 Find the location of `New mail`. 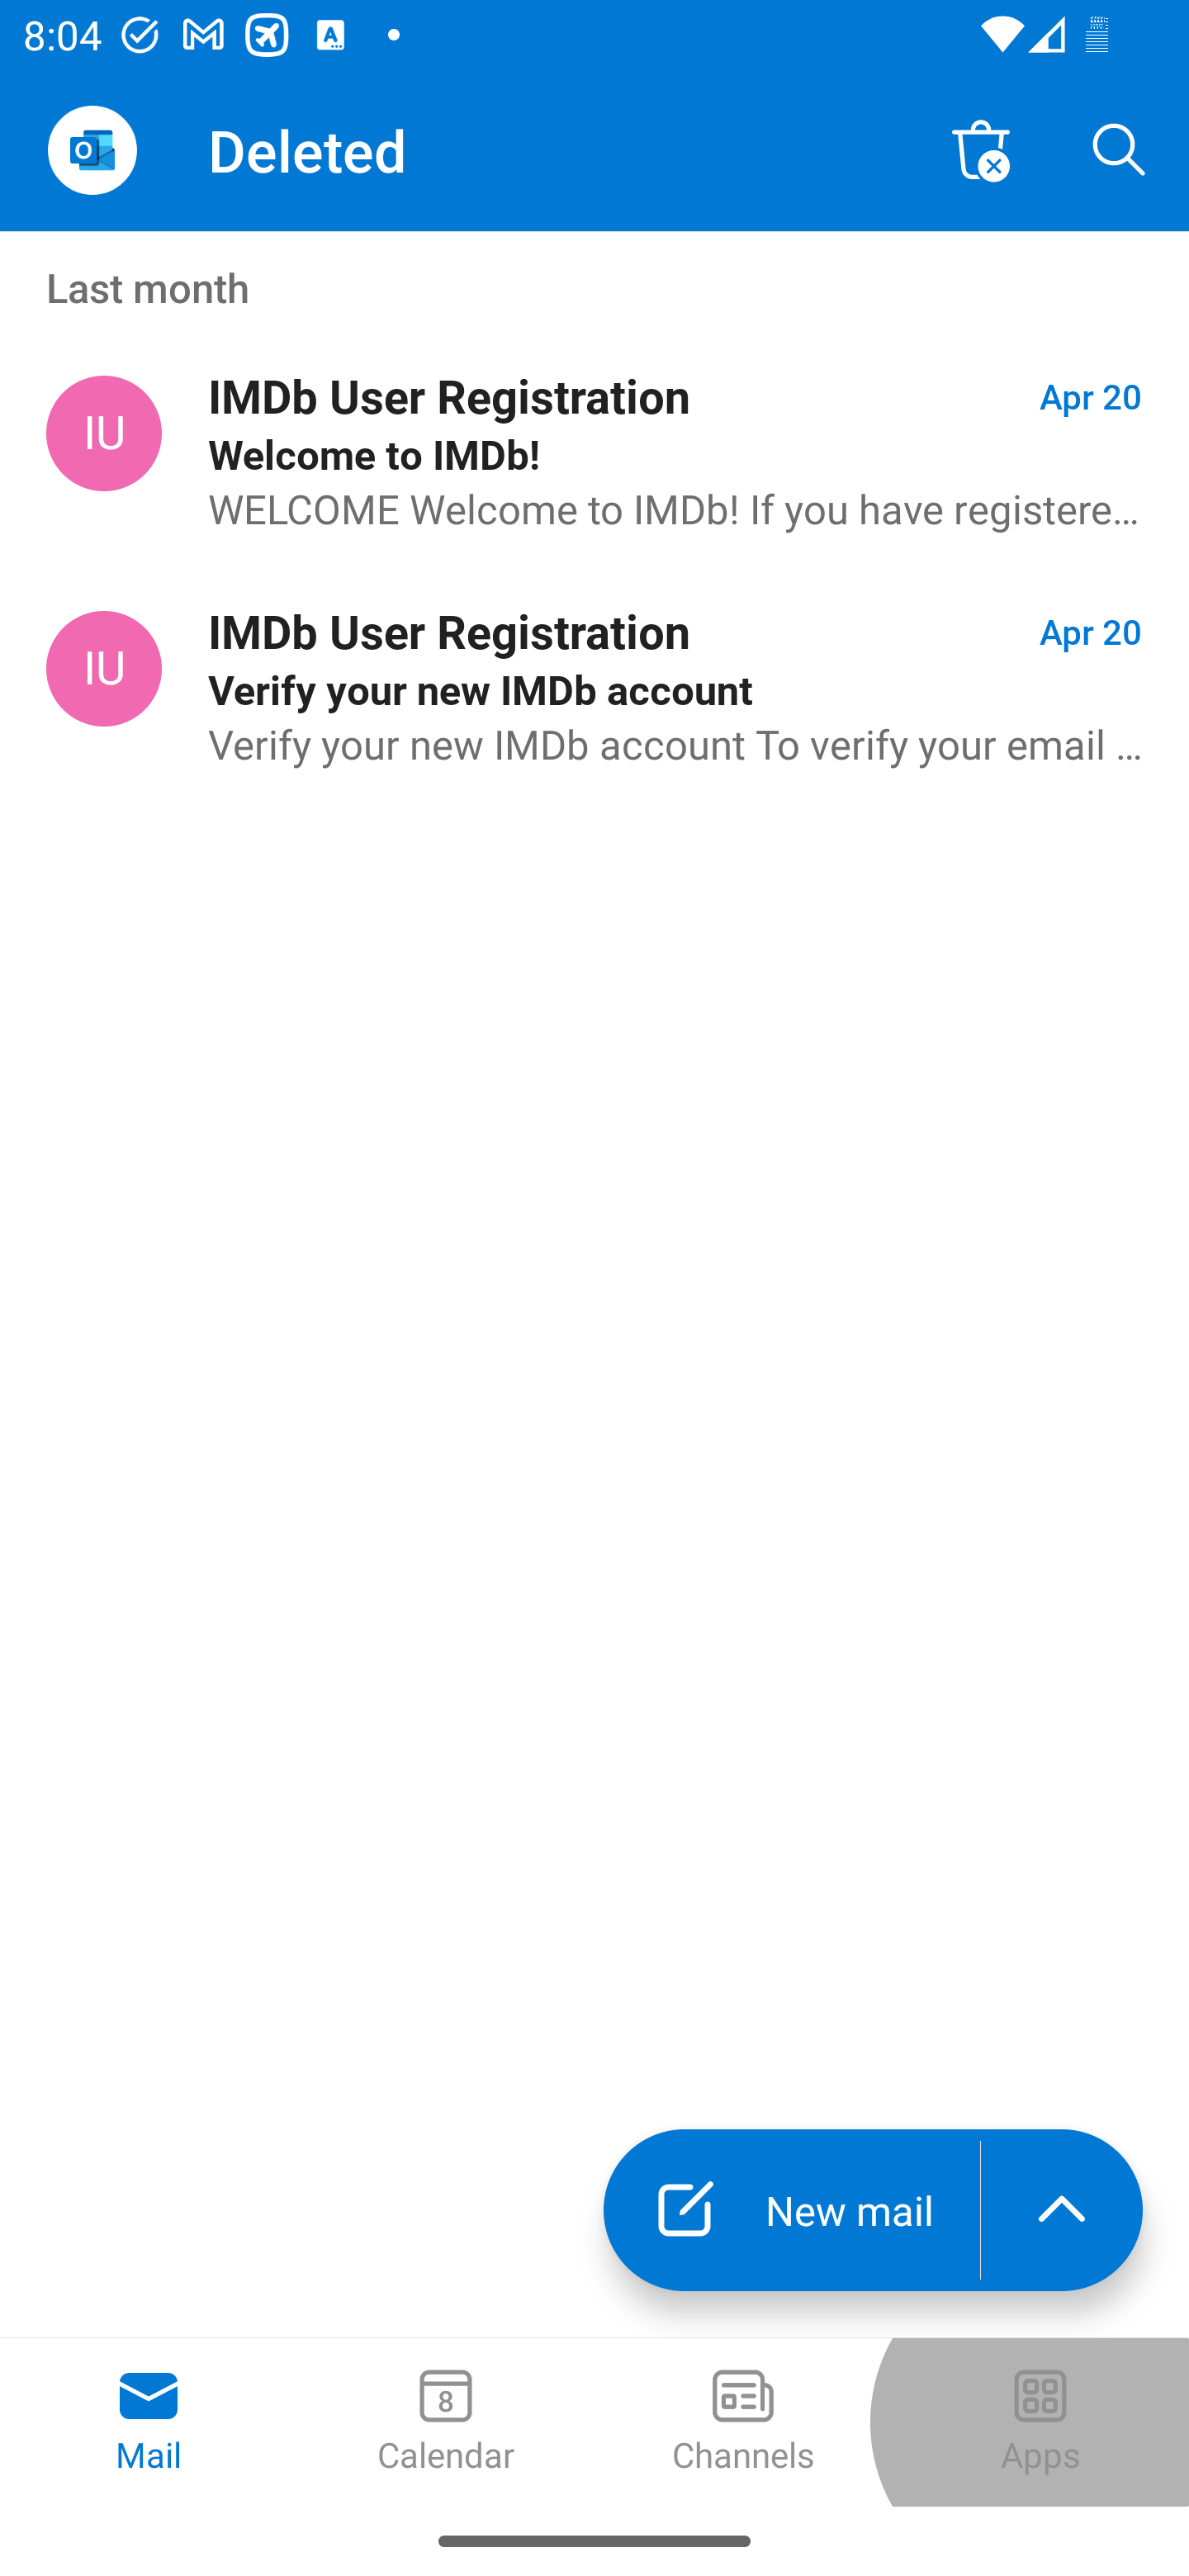

New mail is located at coordinates (791, 2209).